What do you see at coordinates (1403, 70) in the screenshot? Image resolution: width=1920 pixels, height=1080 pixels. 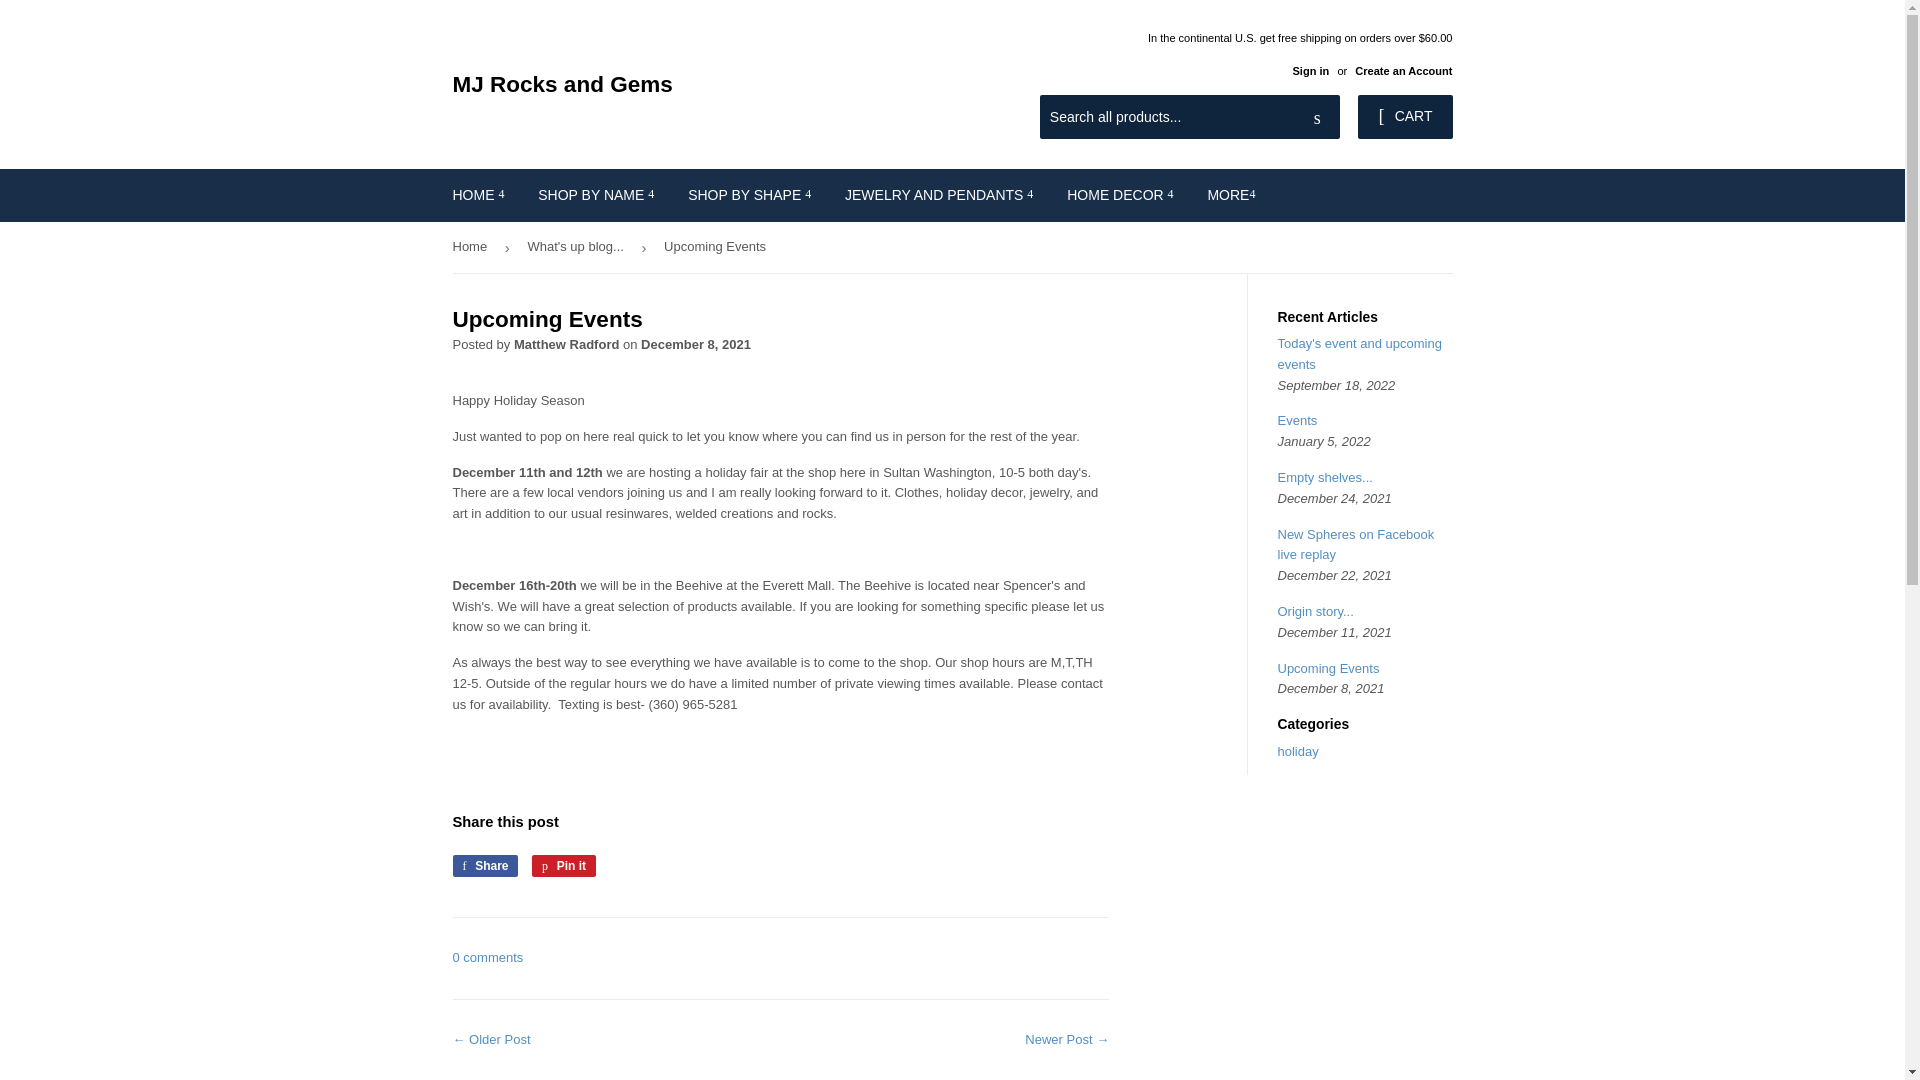 I see `Create an Account` at bounding box center [1403, 70].